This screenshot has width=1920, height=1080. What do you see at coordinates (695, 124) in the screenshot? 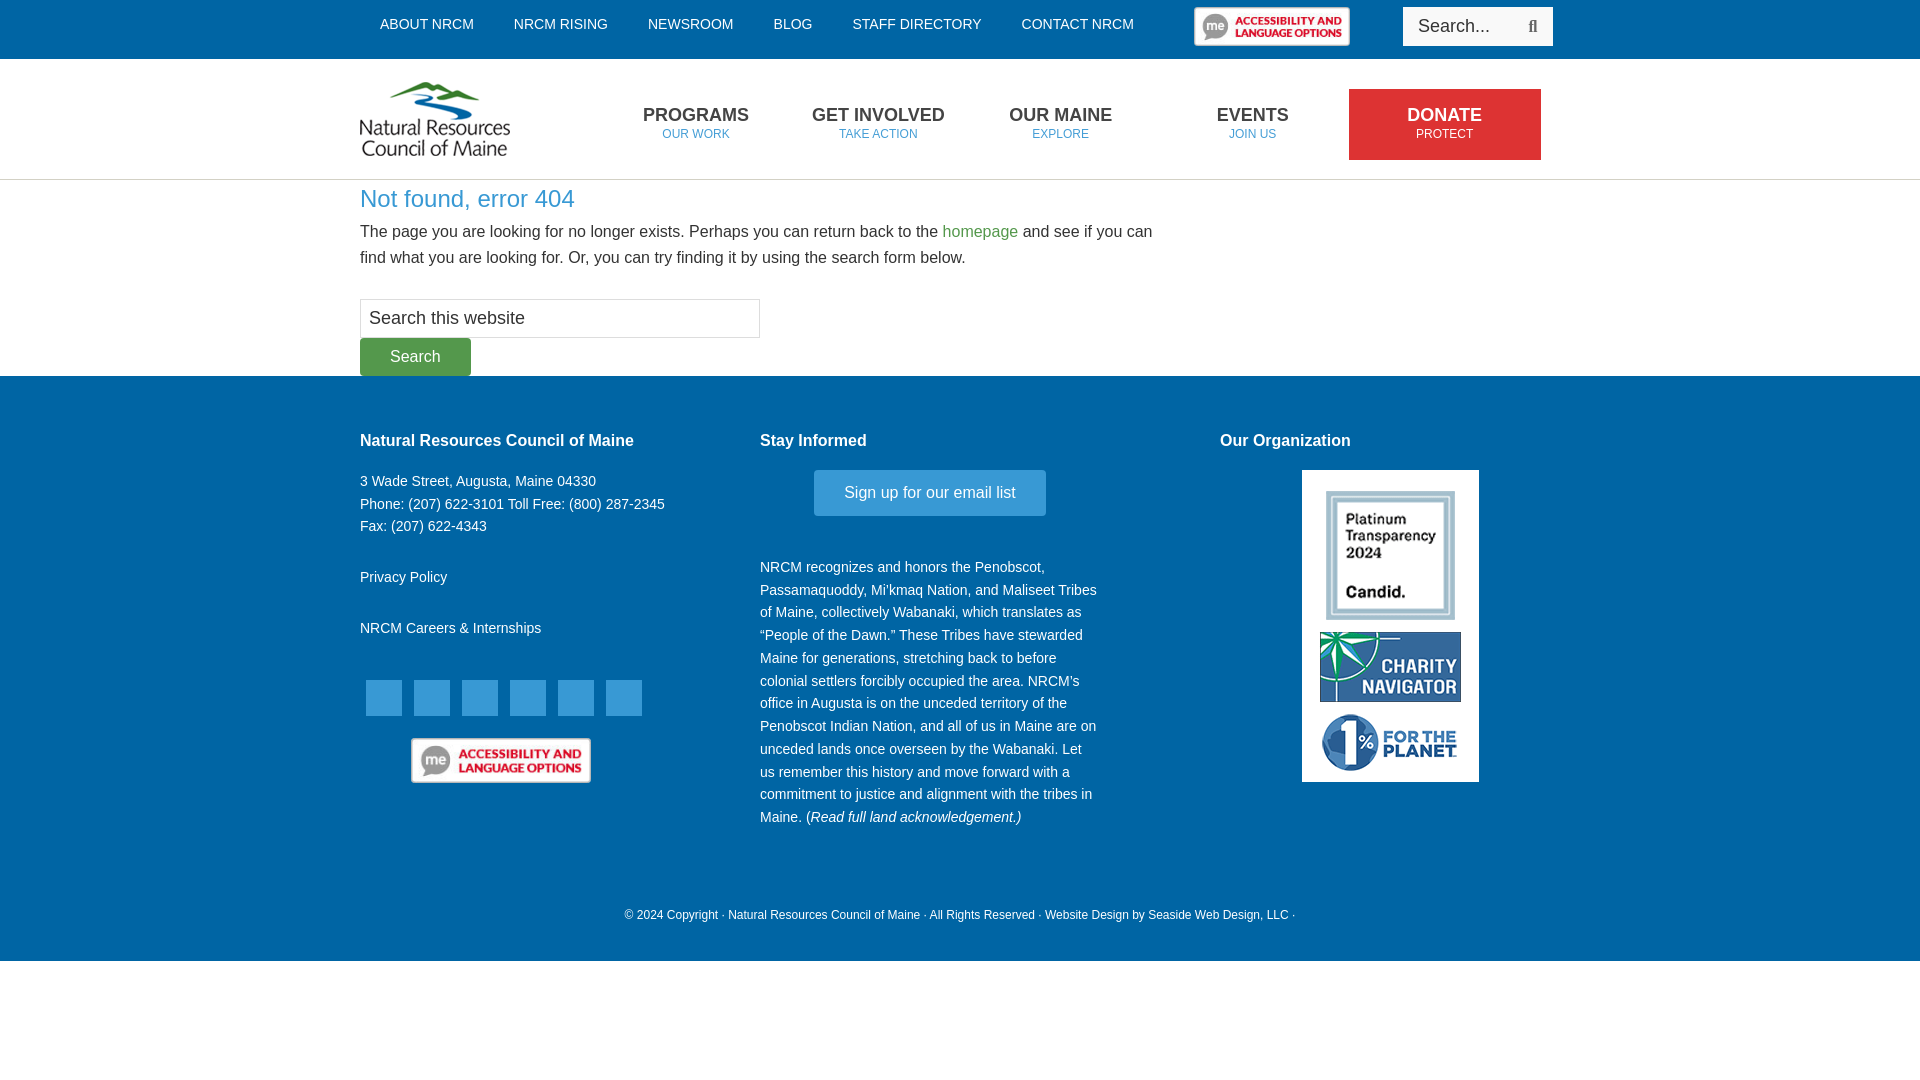
I see `Search` at bounding box center [695, 124].